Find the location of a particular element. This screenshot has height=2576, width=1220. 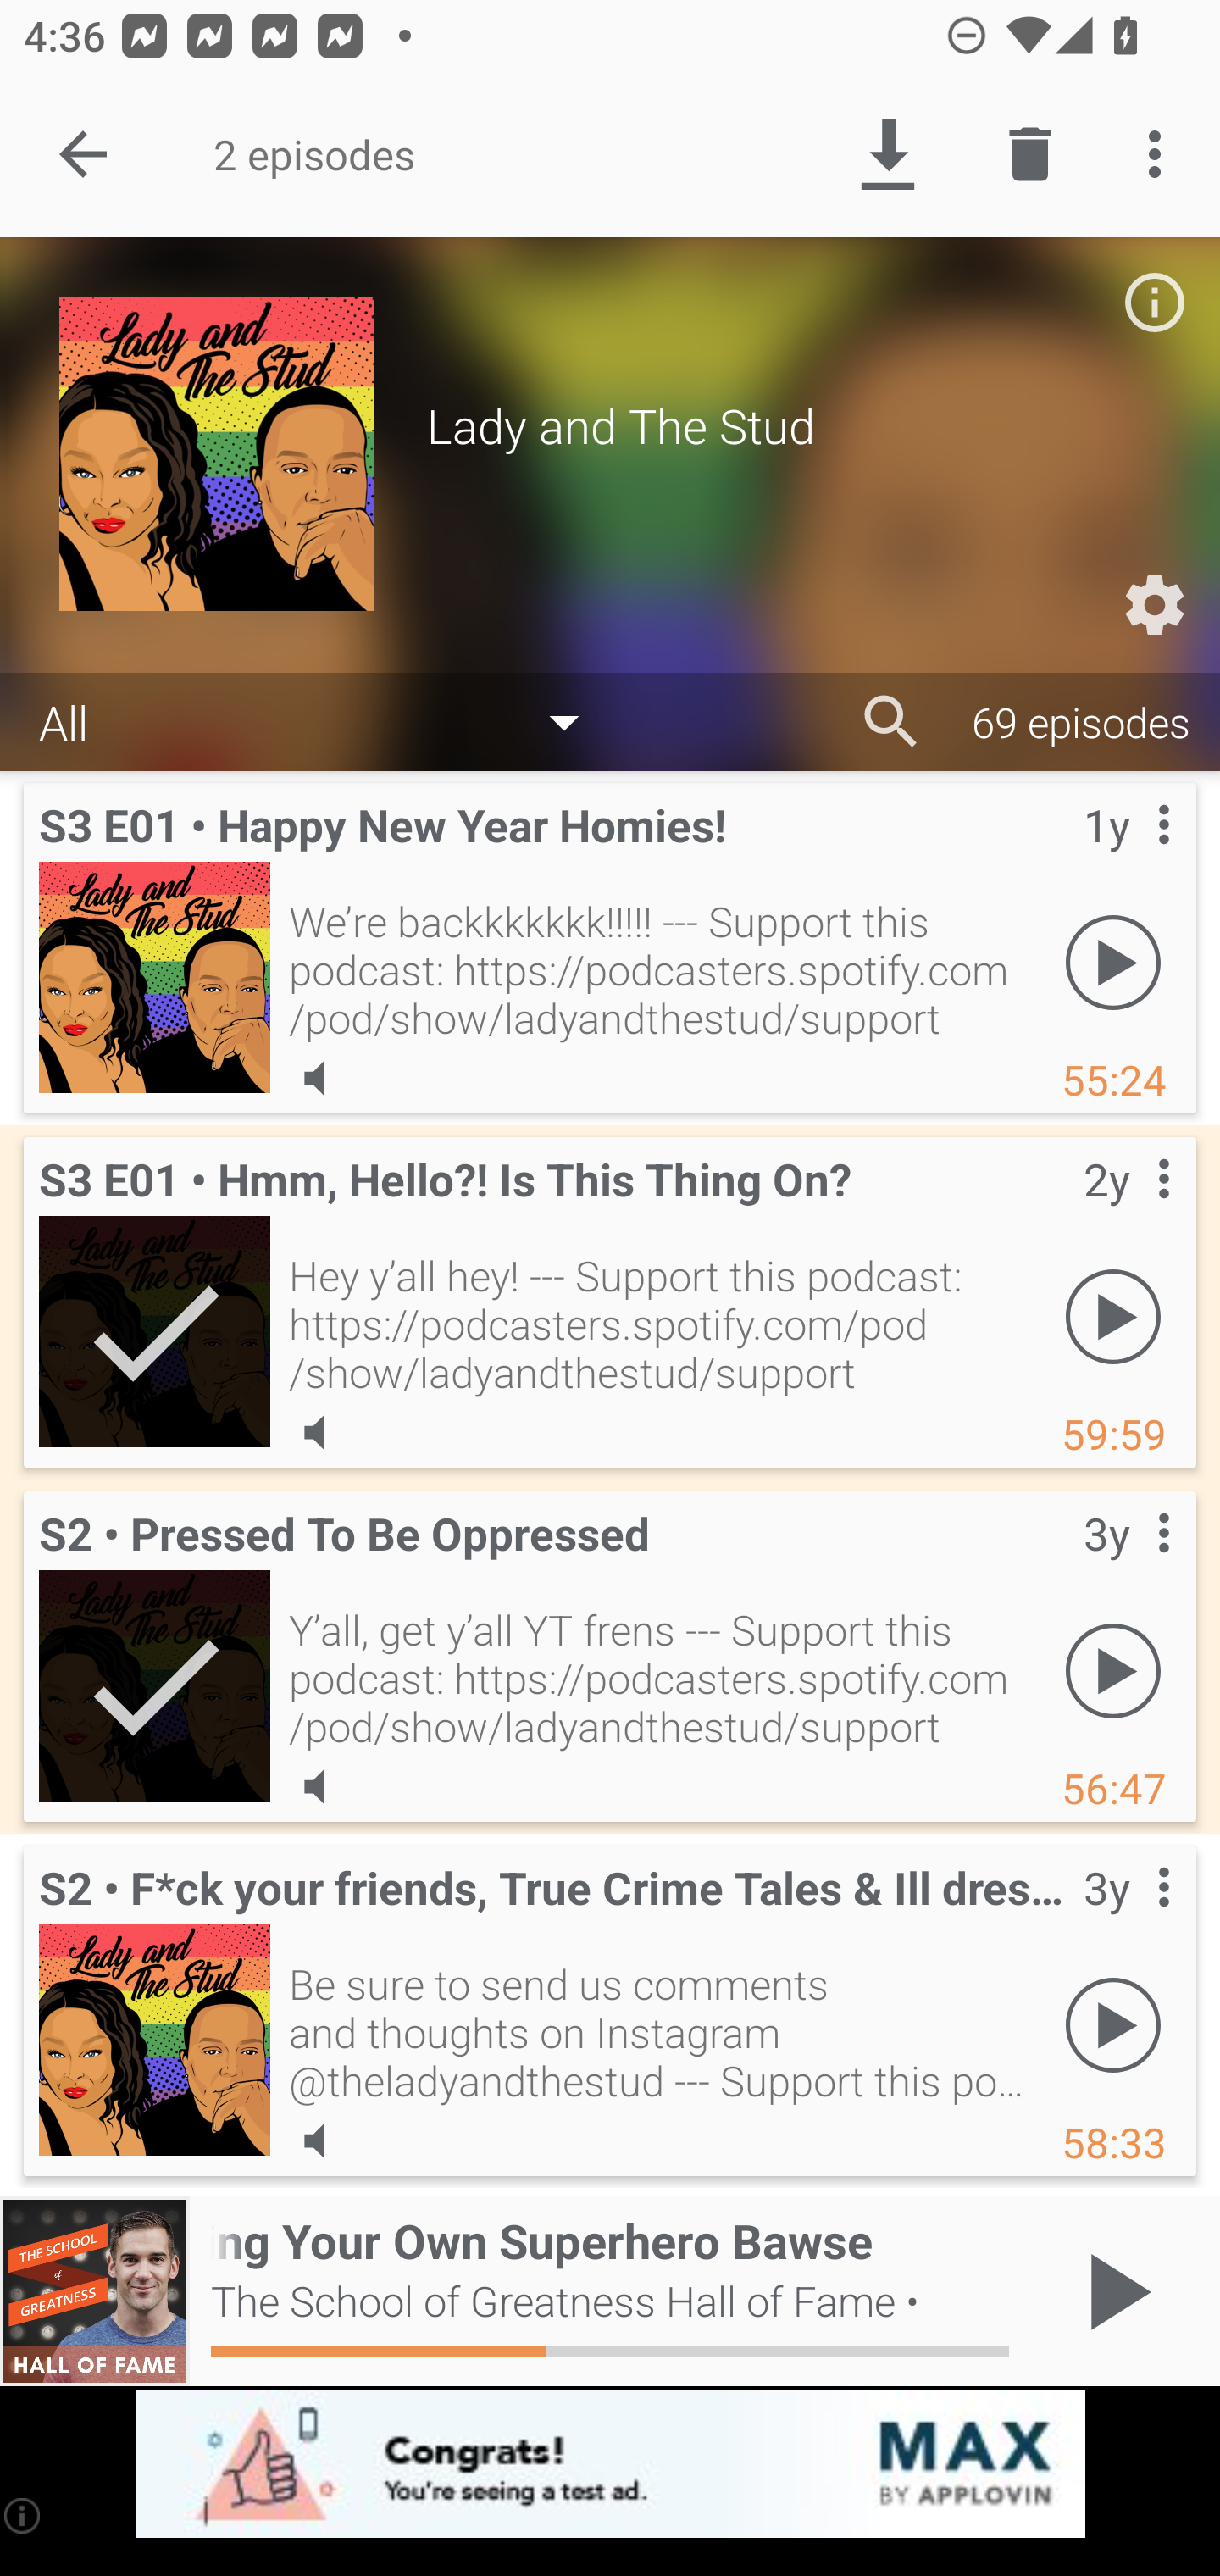

Done is located at coordinates (83, 154).